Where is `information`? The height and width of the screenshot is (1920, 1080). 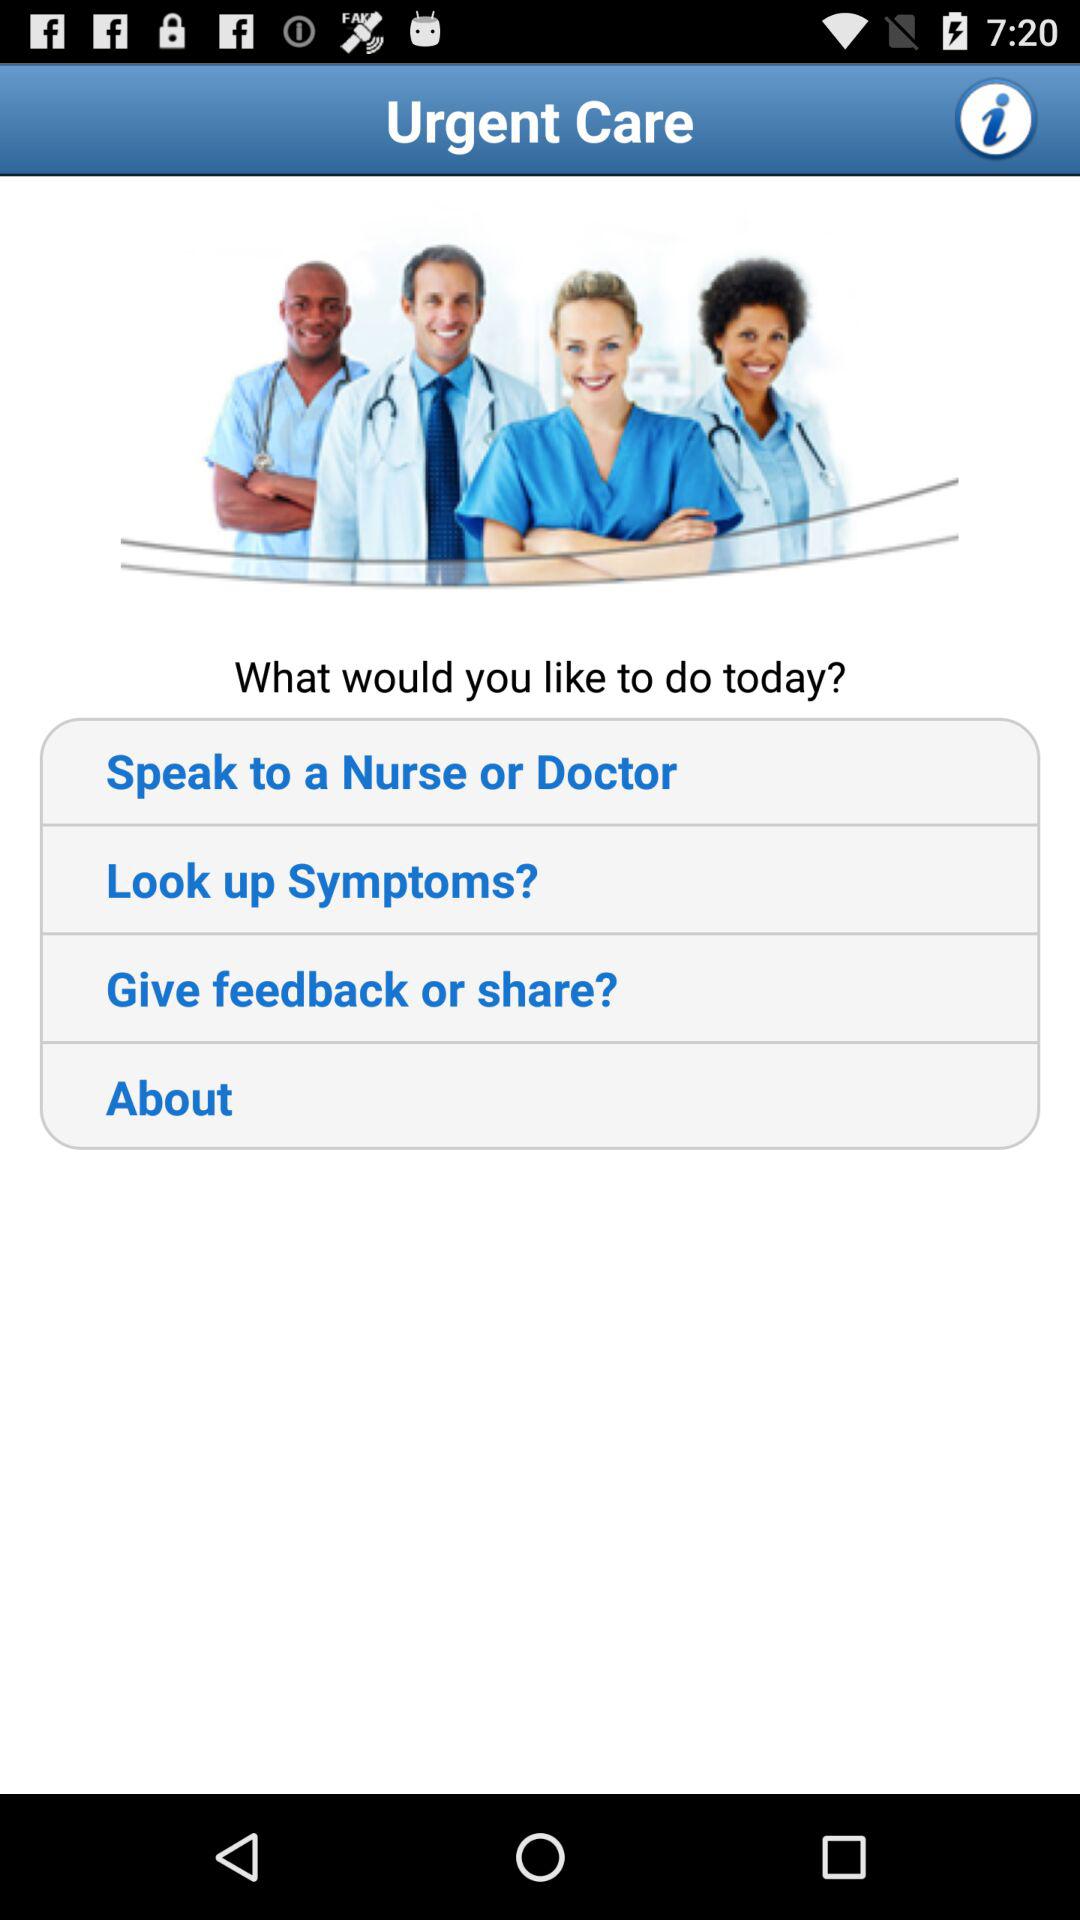
information is located at coordinates (997, 119).